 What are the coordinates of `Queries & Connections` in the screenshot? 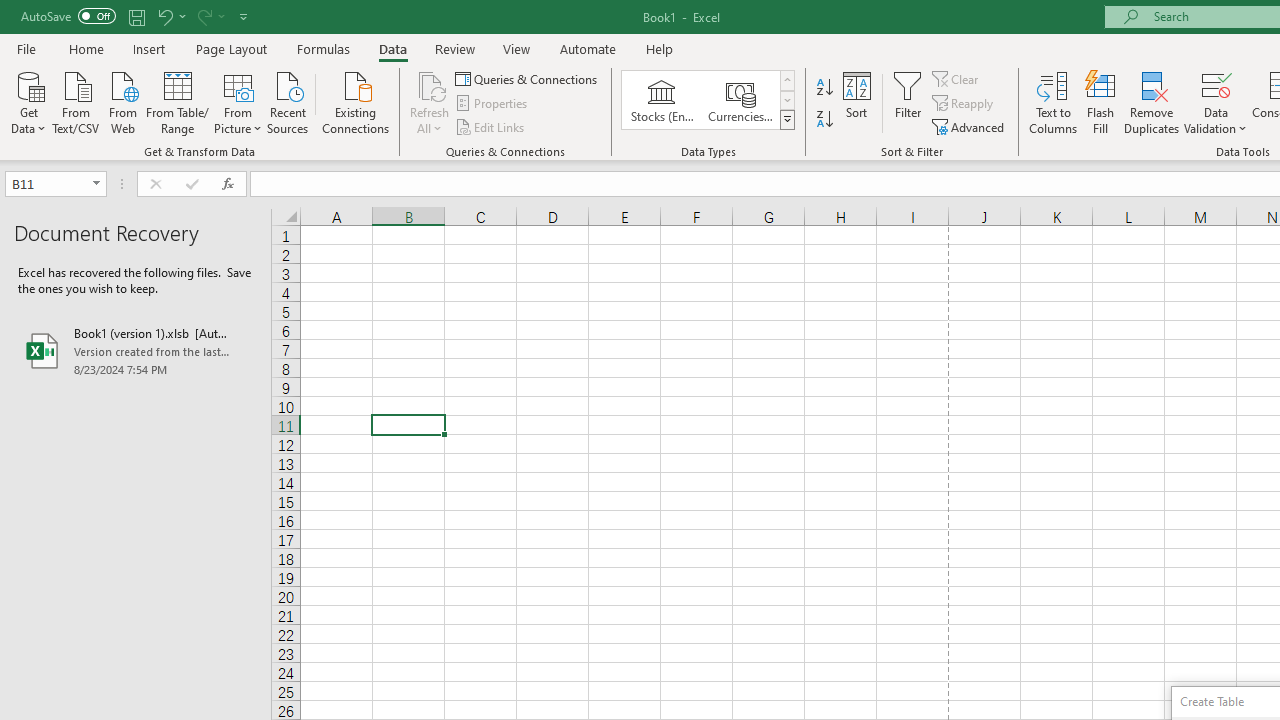 It's located at (528, 78).